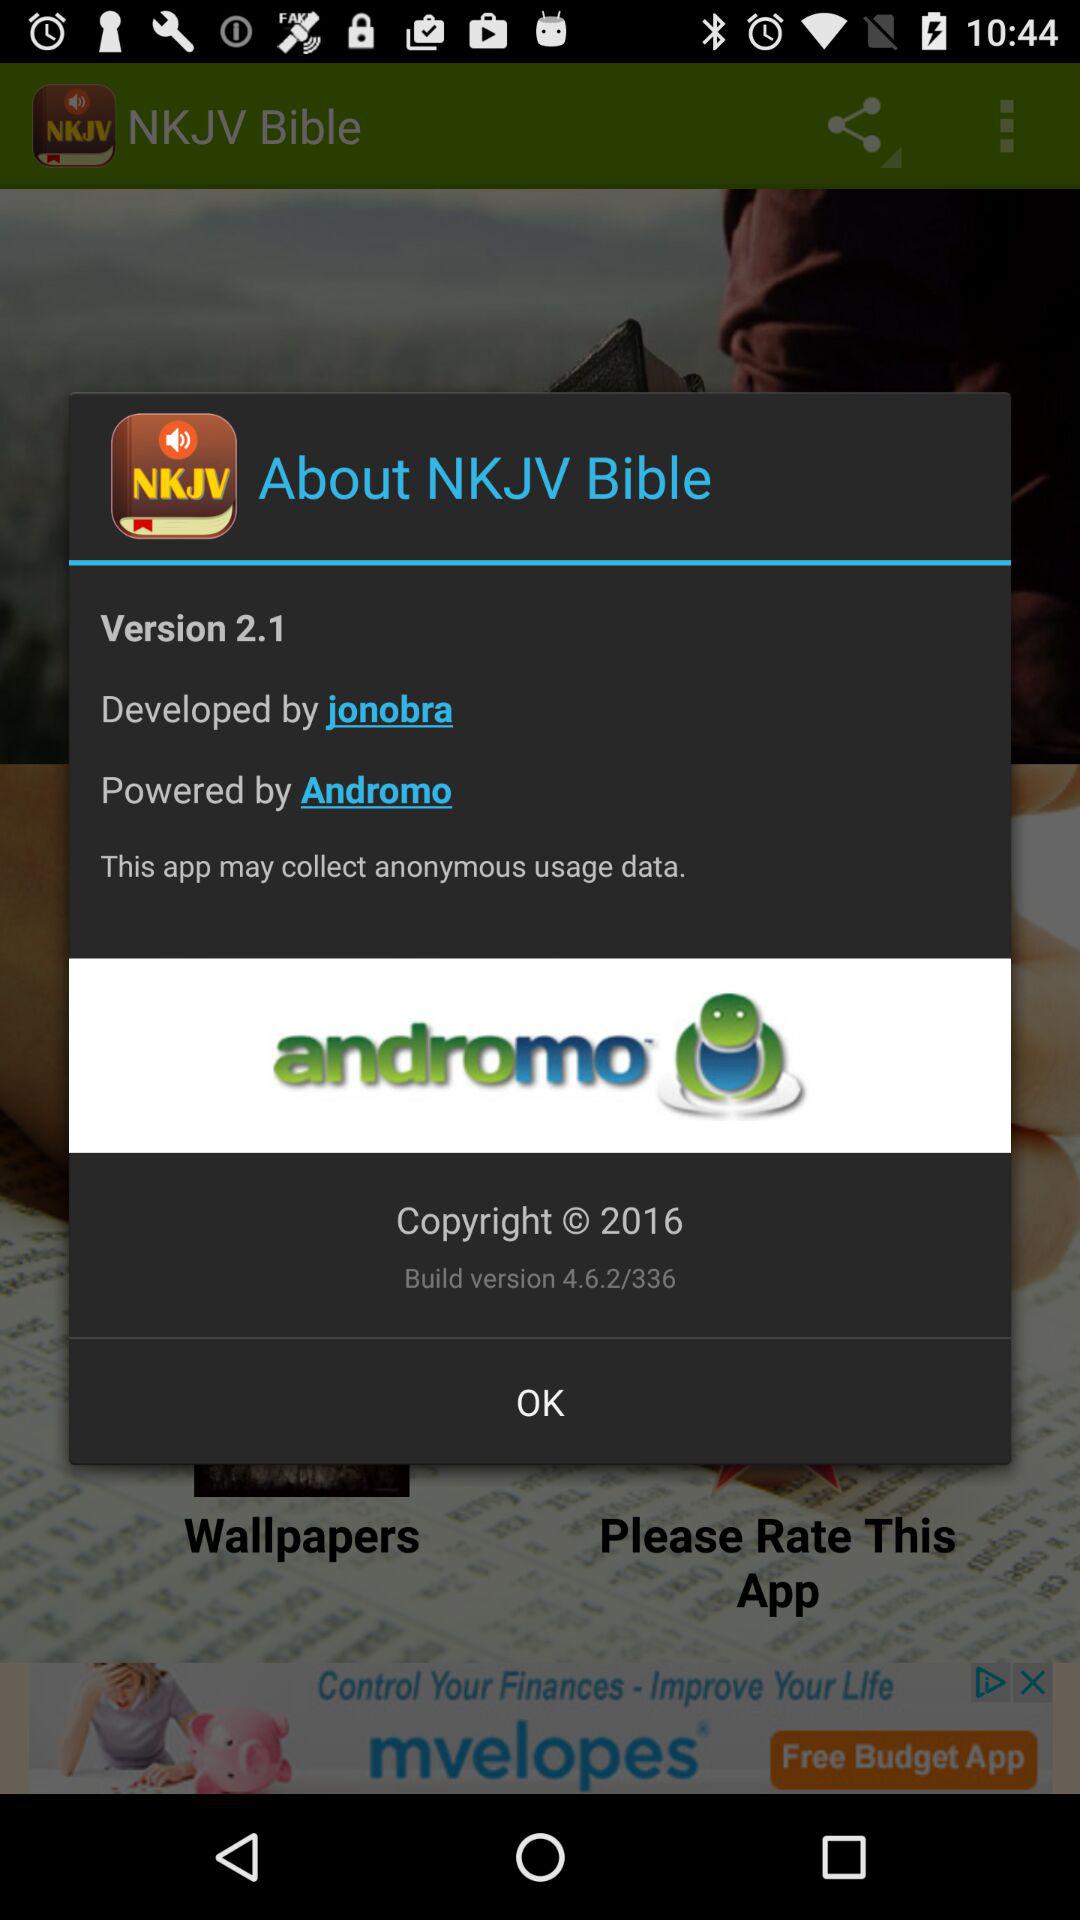 This screenshot has width=1080, height=1920. Describe the element at coordinates (540, 724) in the screenshot. I see `turn on icon above powered by andromo` at that location.